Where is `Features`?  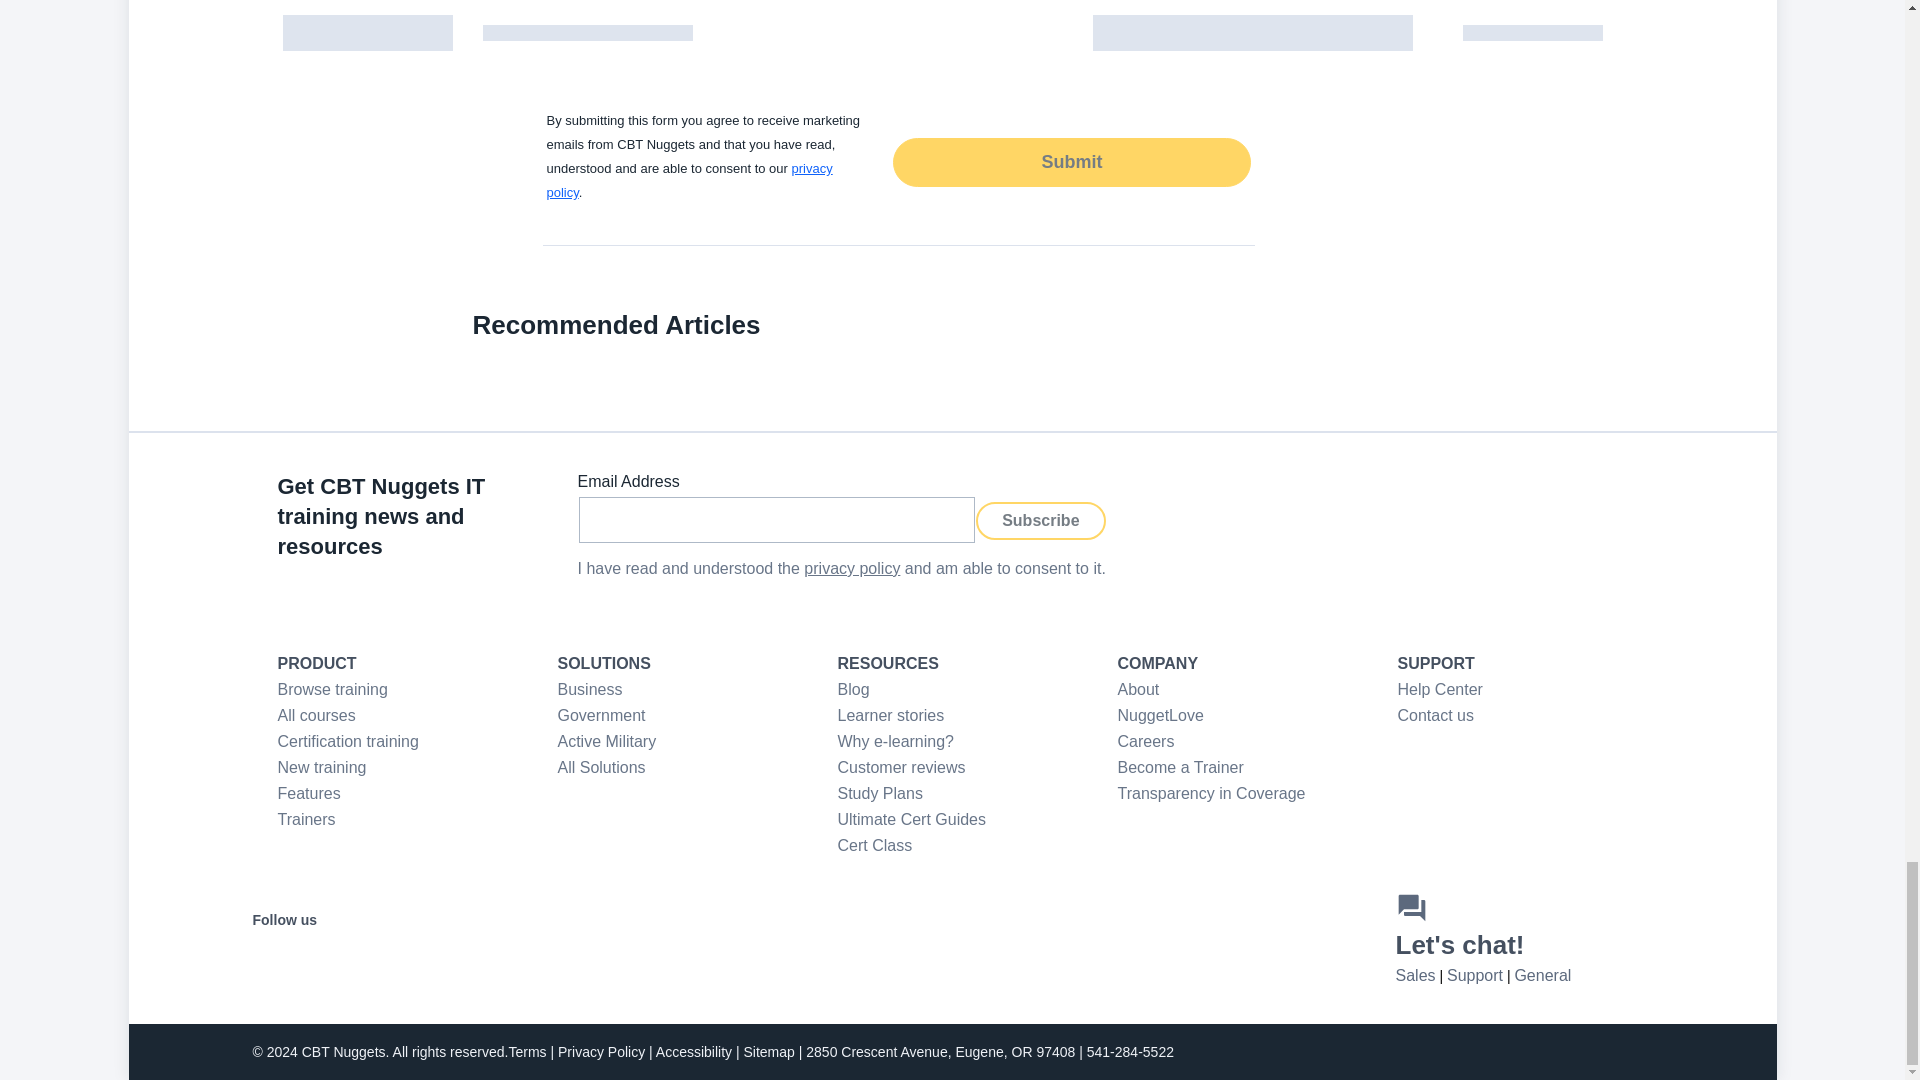 Features is located at coordinates (310, 794).